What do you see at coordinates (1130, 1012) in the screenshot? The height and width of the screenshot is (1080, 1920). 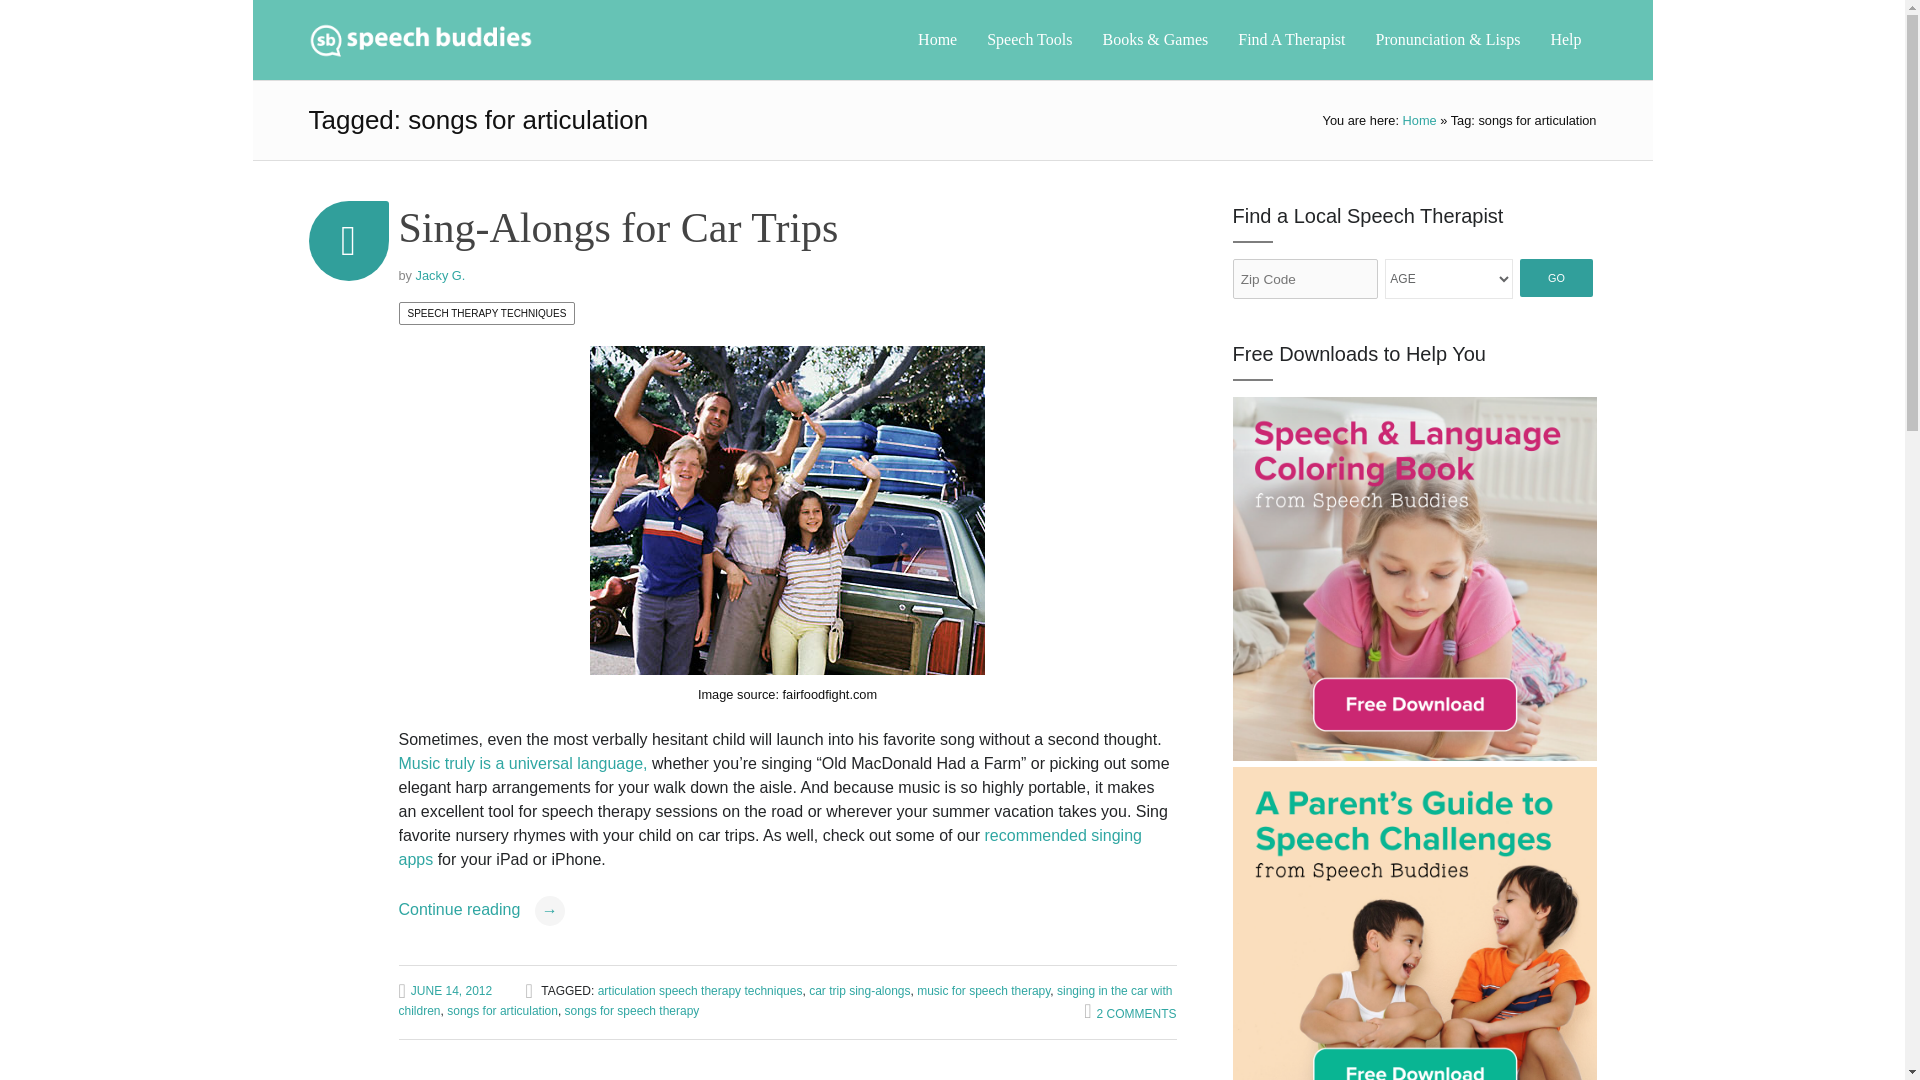 I see `2 COMMENTS` at bounding box center [1130, 1012].